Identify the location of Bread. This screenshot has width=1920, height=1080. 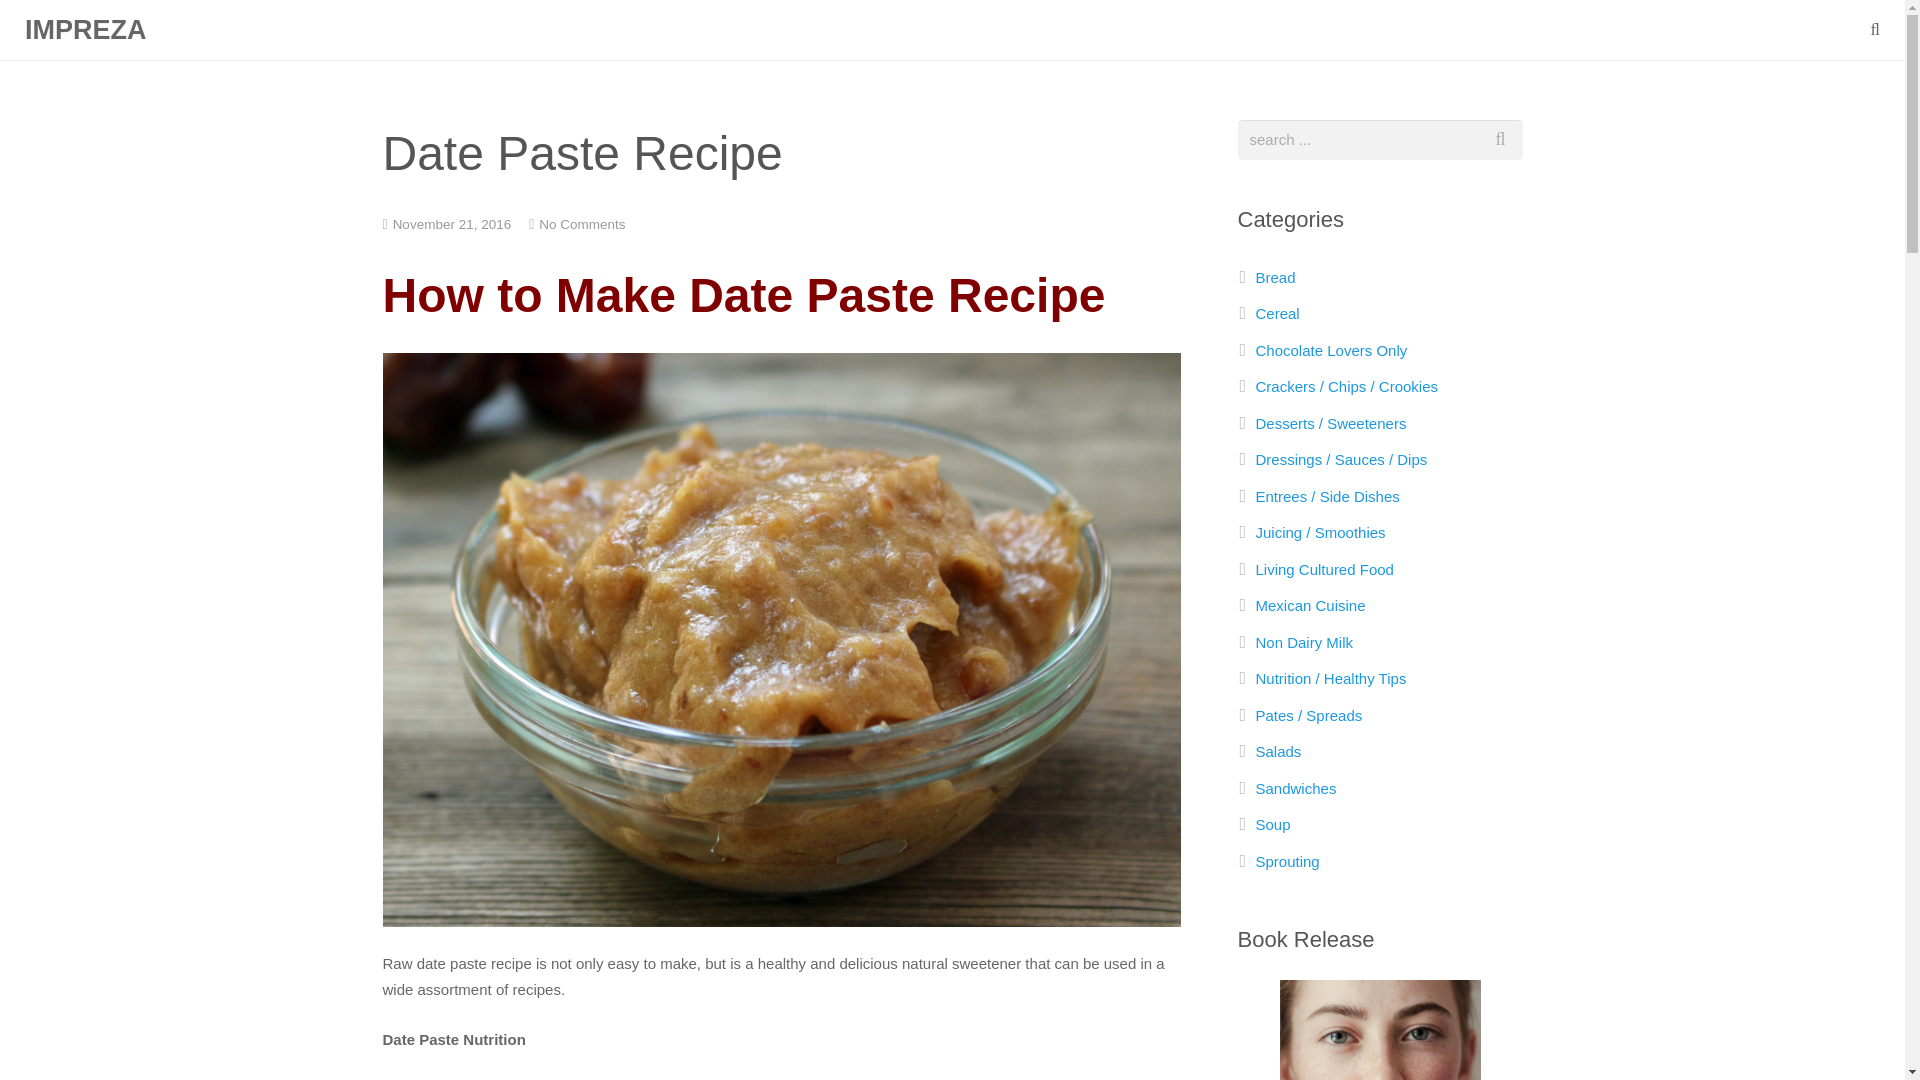
(1276, 277).